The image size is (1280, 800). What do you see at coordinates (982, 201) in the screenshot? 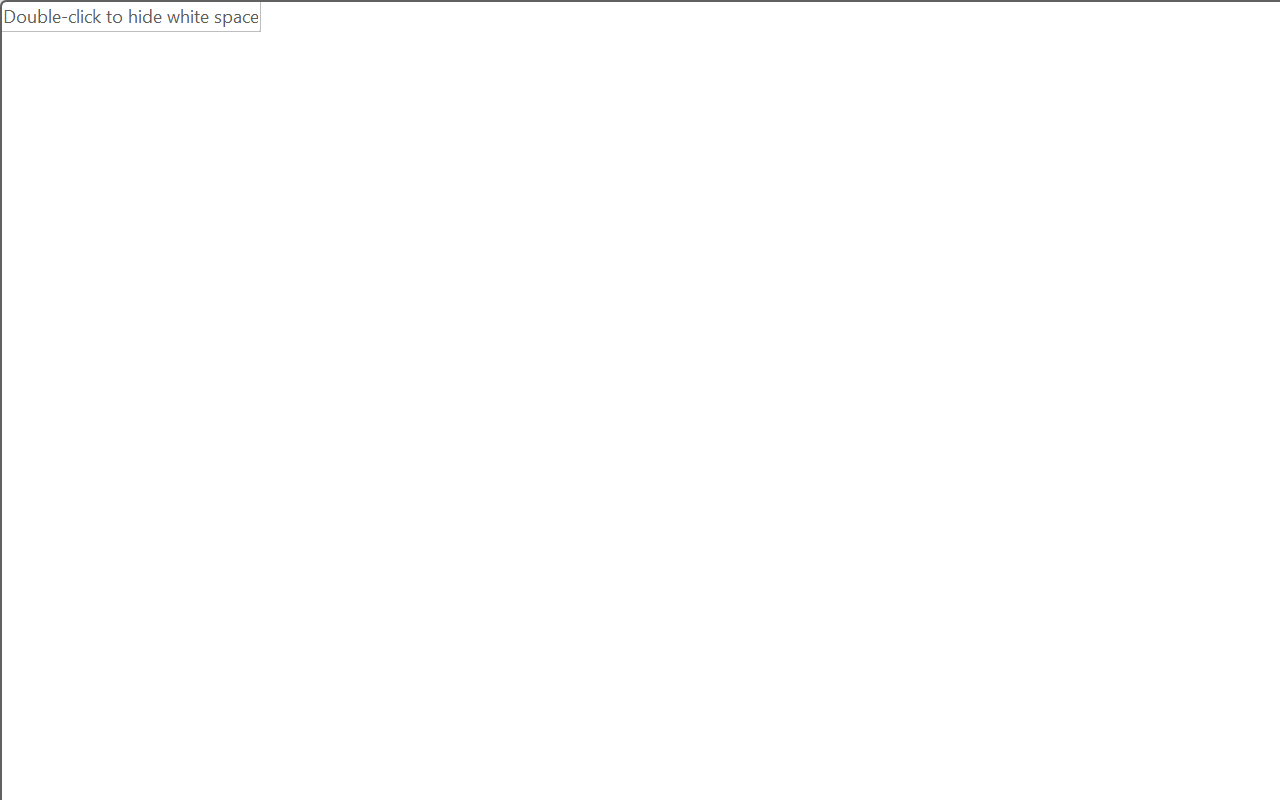
I see `Shading RGB(0, 0, 0)` at bounding box center [982, 201].